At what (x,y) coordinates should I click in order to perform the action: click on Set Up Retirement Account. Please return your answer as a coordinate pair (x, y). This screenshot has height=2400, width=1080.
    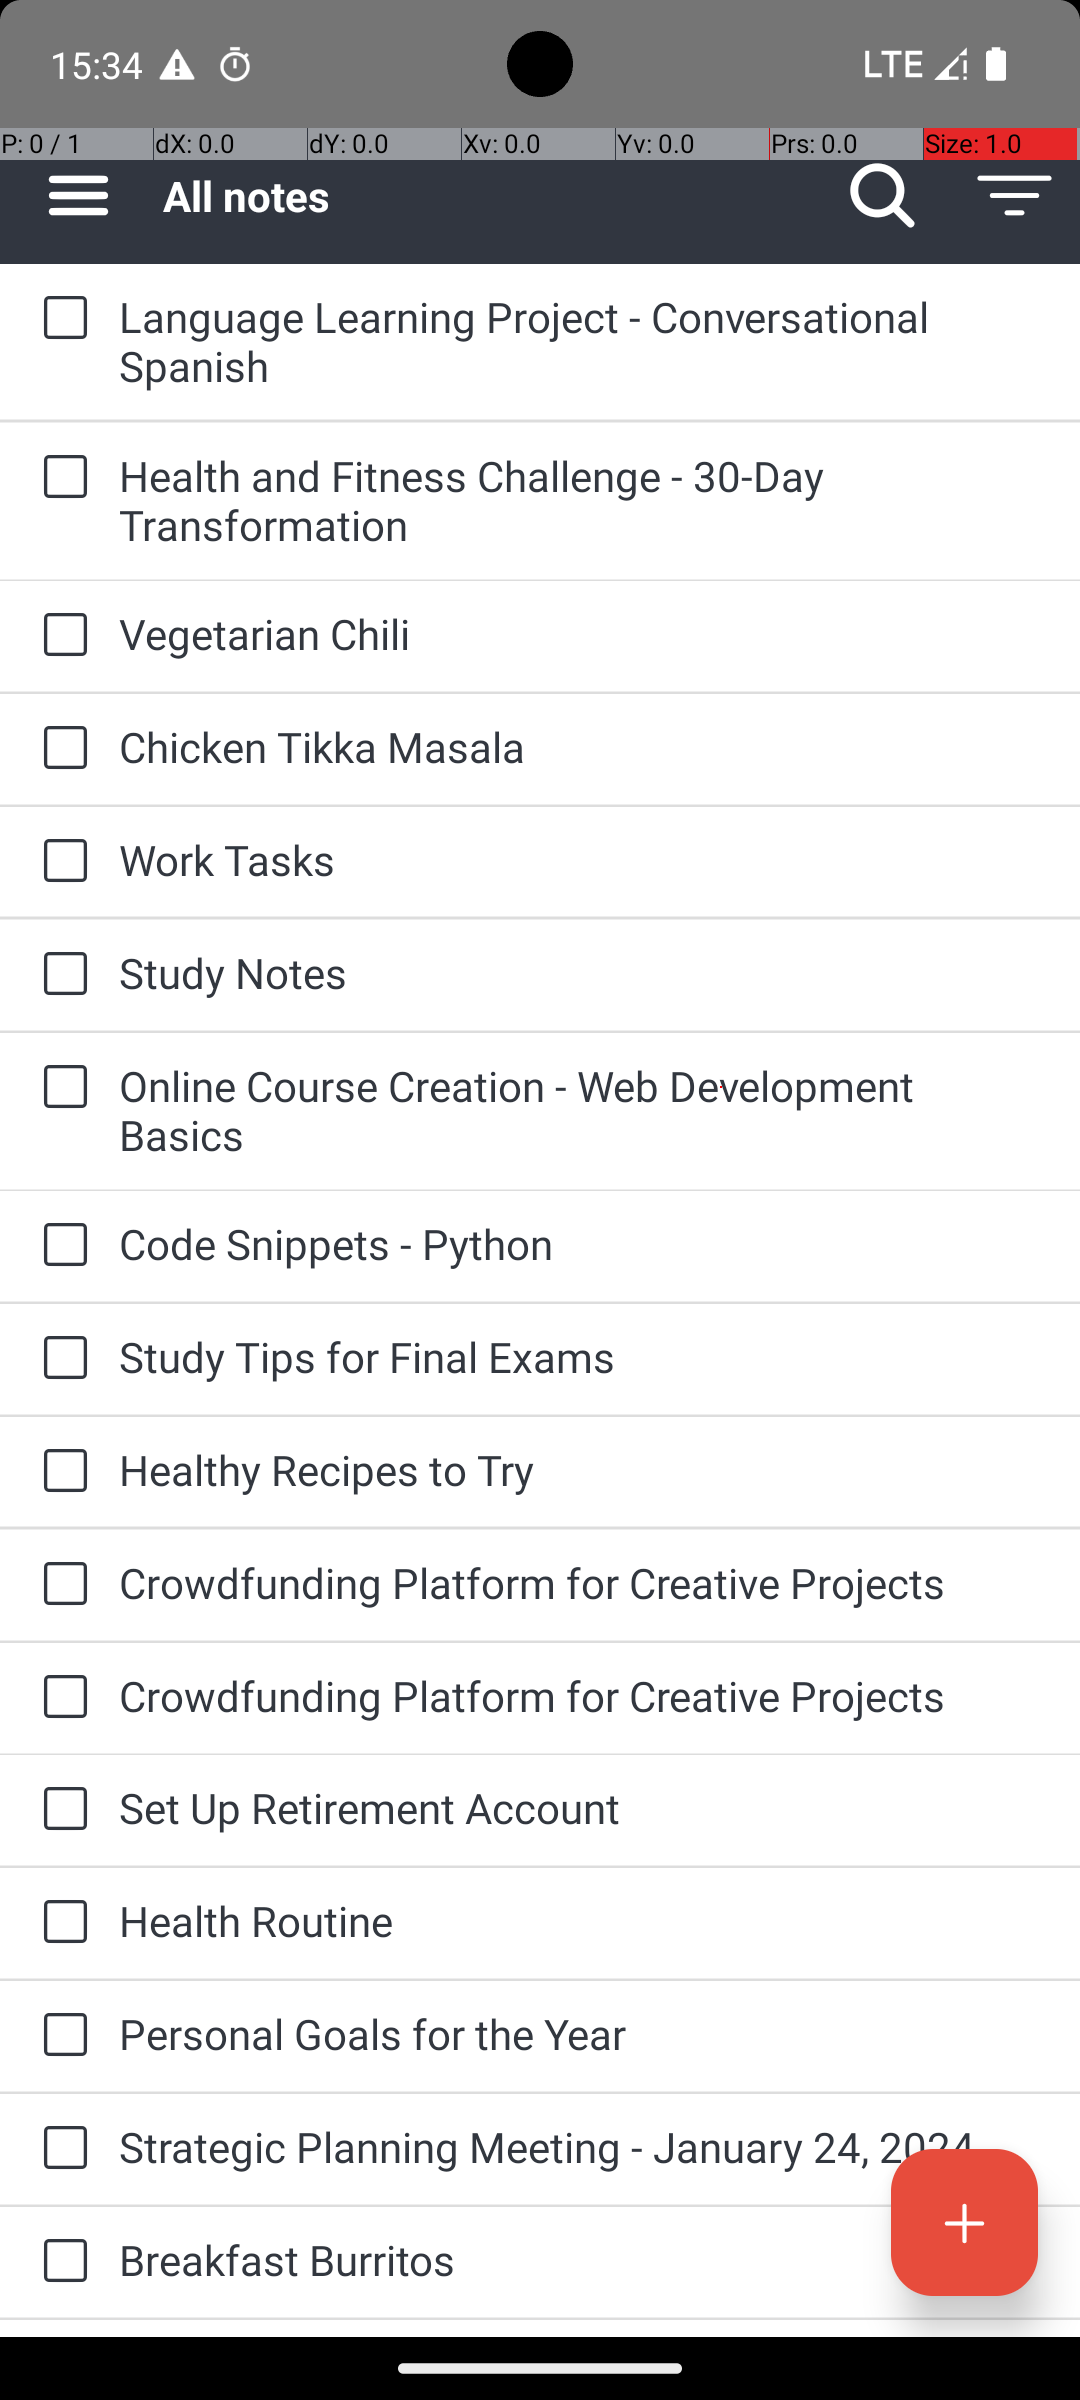
    Looking at the image, I should click on (580, 1808).